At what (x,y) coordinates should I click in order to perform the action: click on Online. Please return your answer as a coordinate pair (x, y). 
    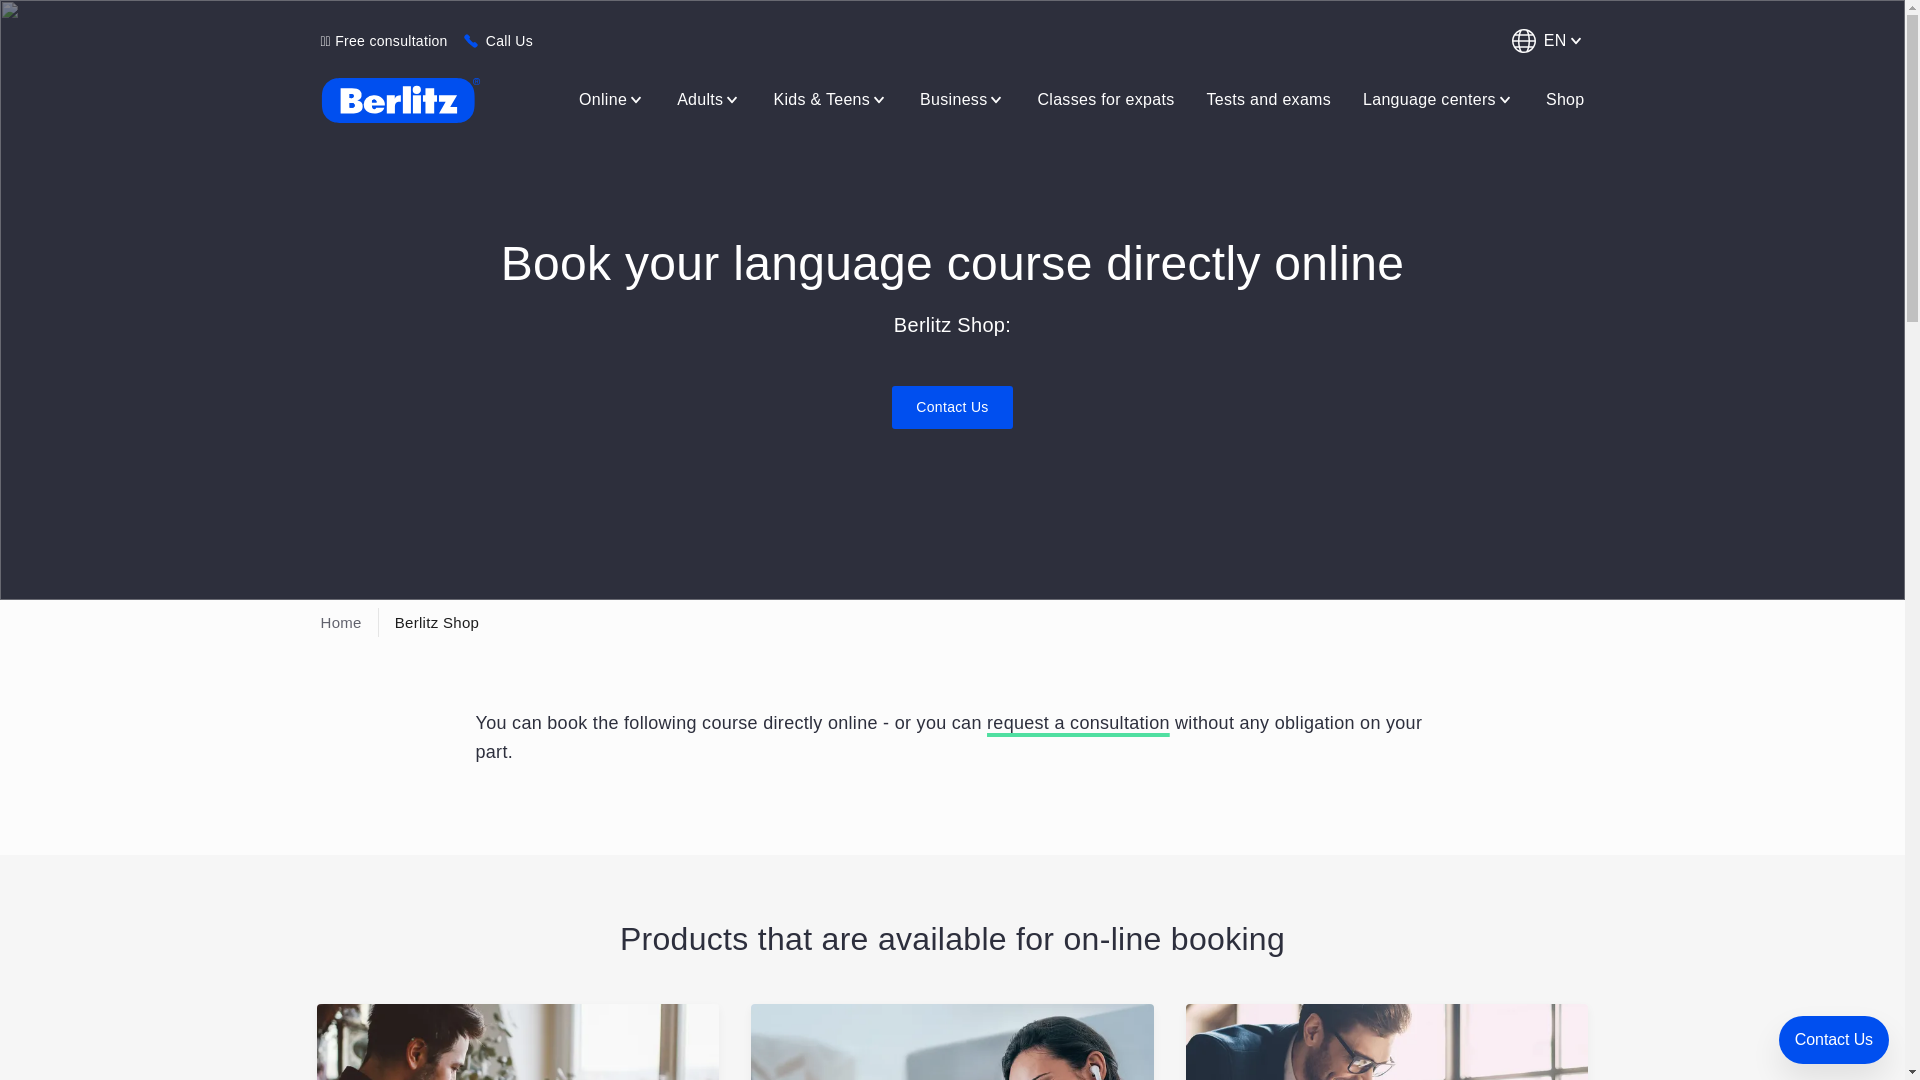
    Looking at the image, I should click on (611, 99).